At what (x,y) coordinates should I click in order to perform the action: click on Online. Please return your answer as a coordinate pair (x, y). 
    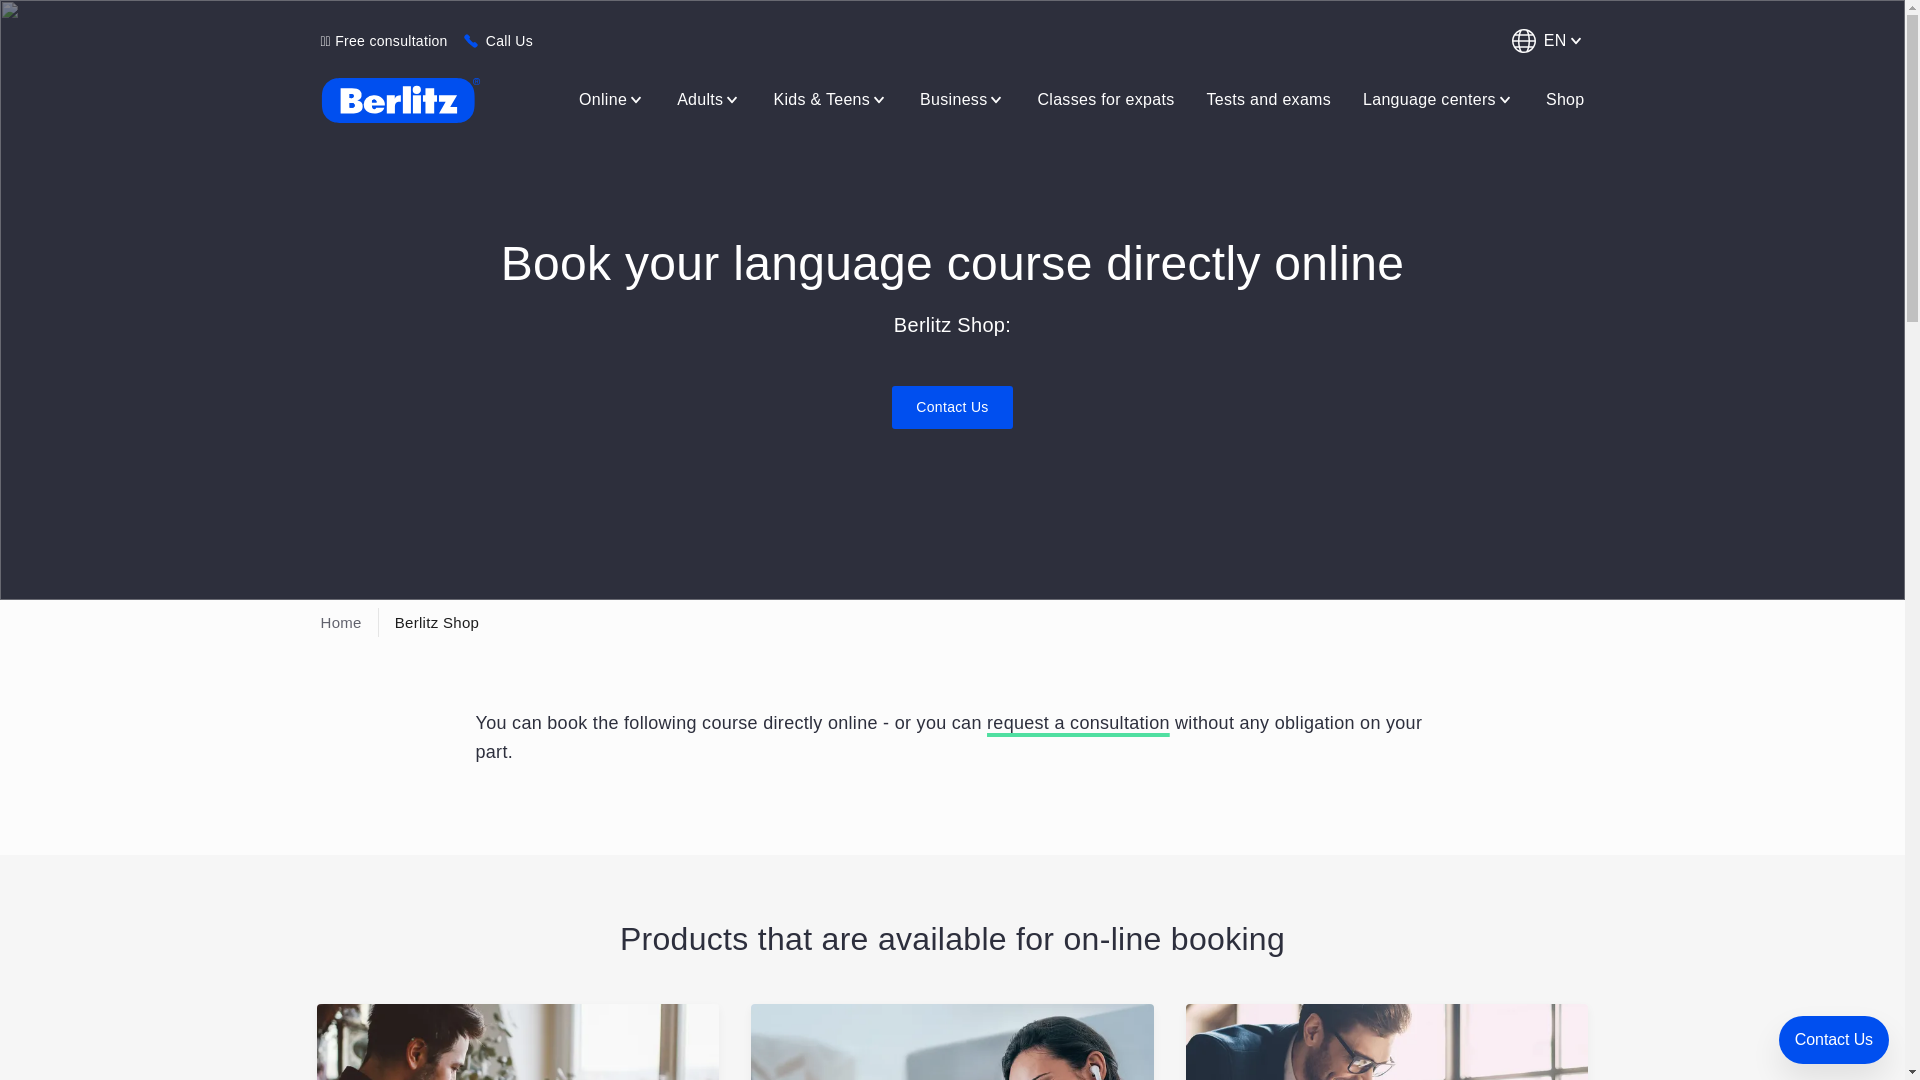
    Looking at the image, I should click on (611, 99).